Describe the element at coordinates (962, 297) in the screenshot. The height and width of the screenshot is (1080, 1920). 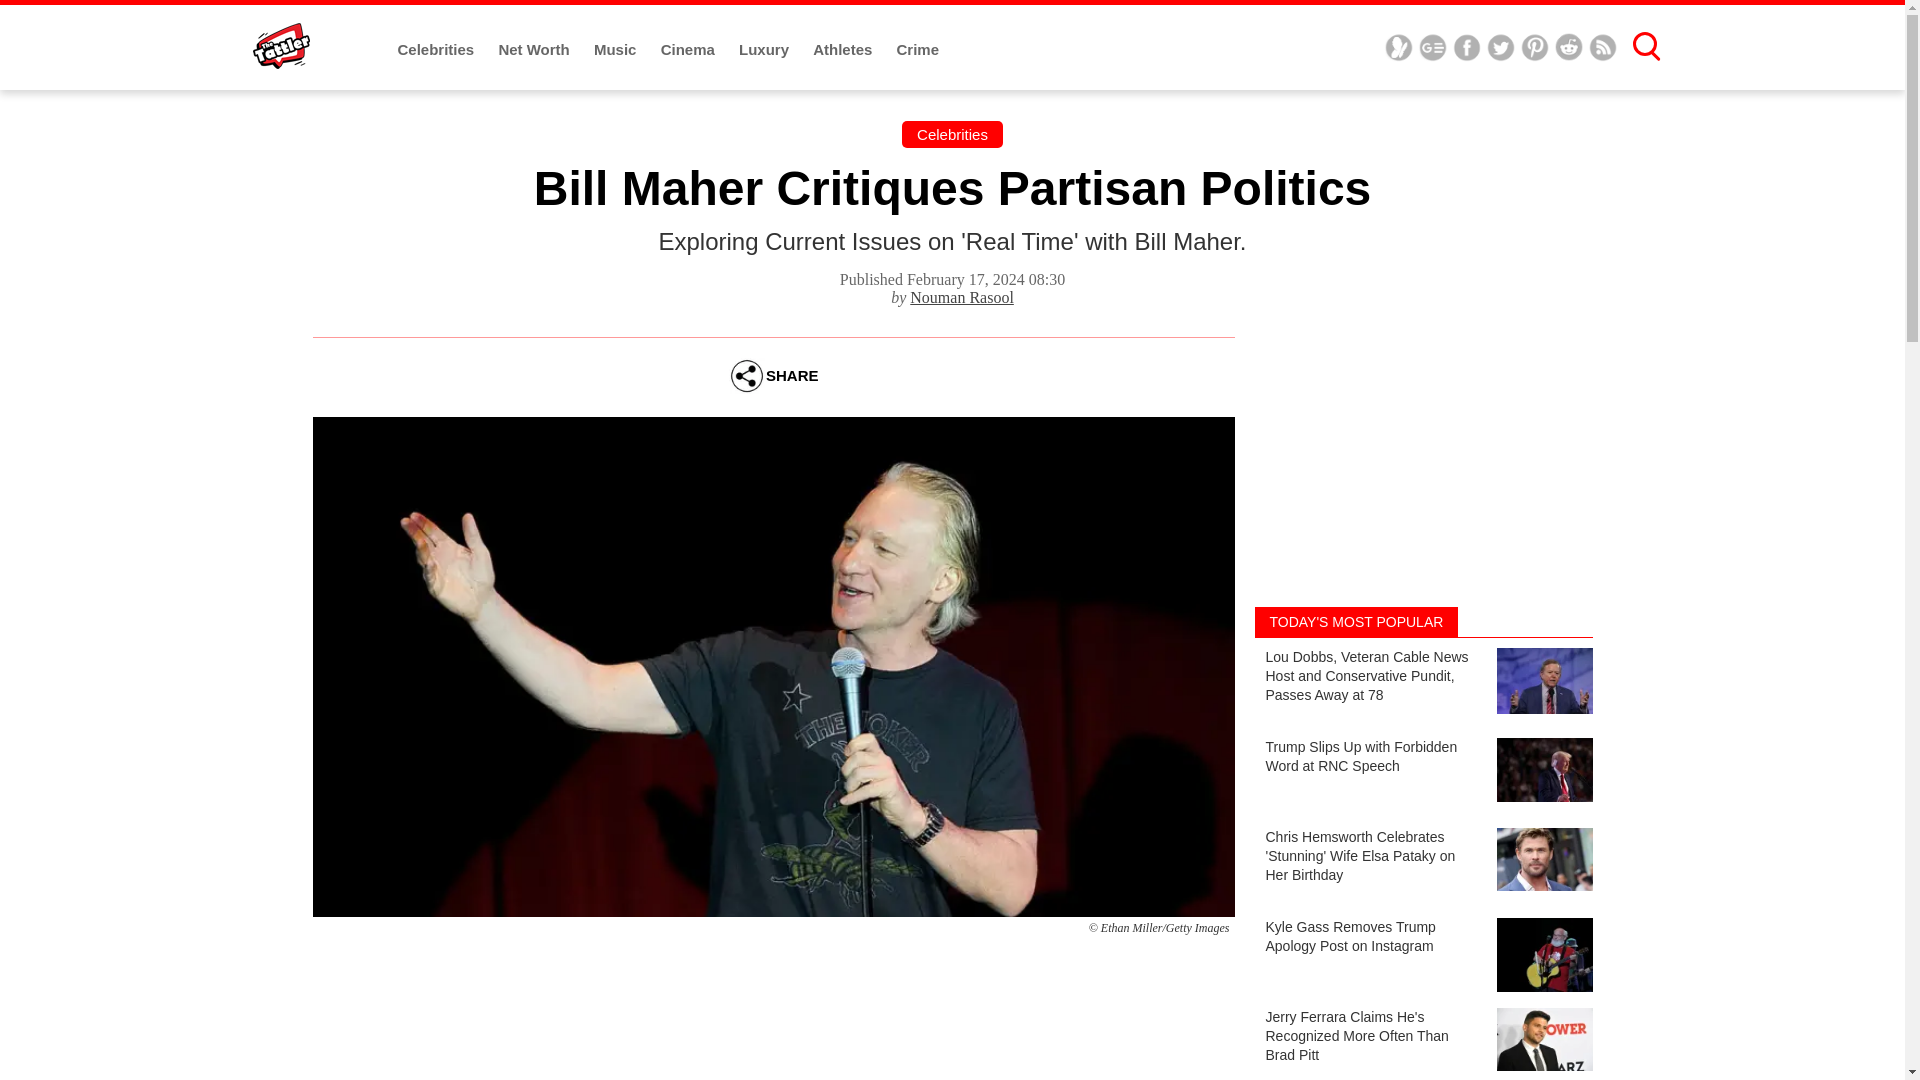
I see `Nouman Rasool` at that location.